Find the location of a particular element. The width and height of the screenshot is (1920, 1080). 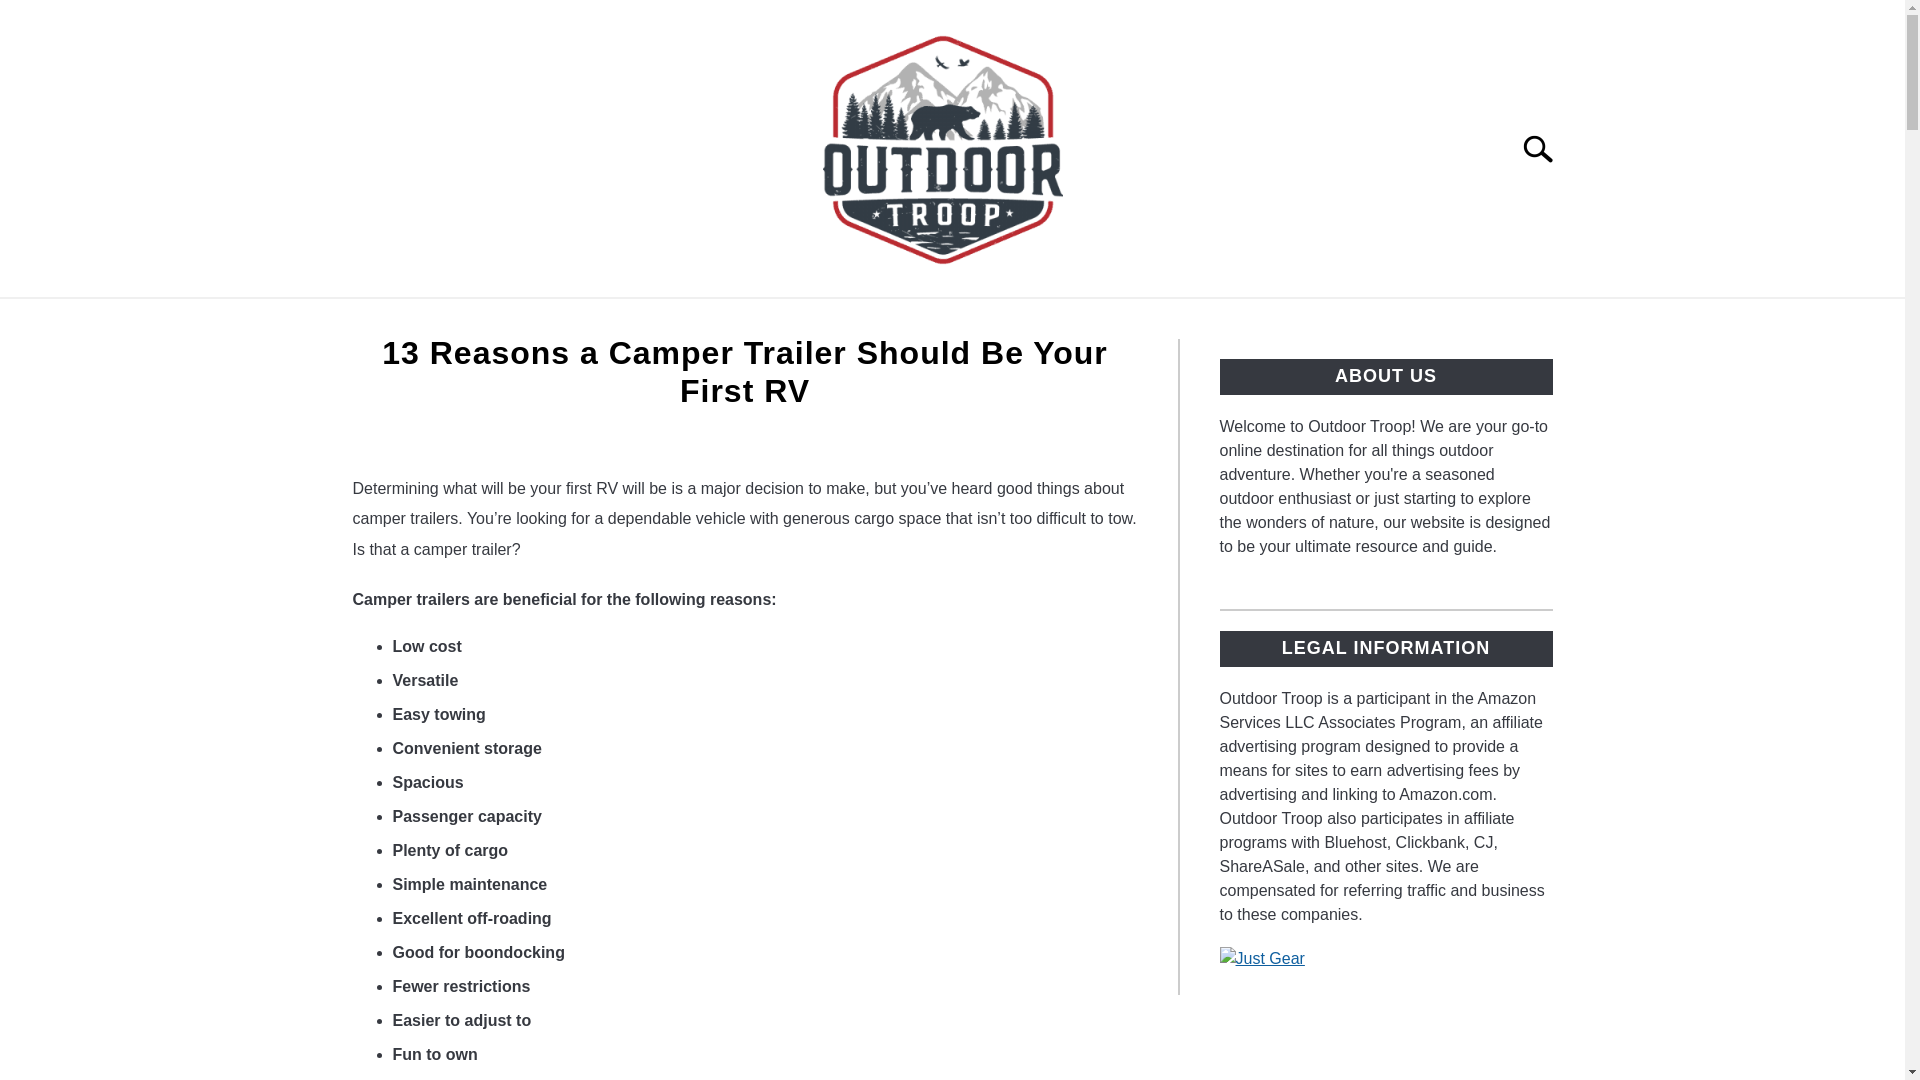

WINTER is located at coordinates (1434, 321).